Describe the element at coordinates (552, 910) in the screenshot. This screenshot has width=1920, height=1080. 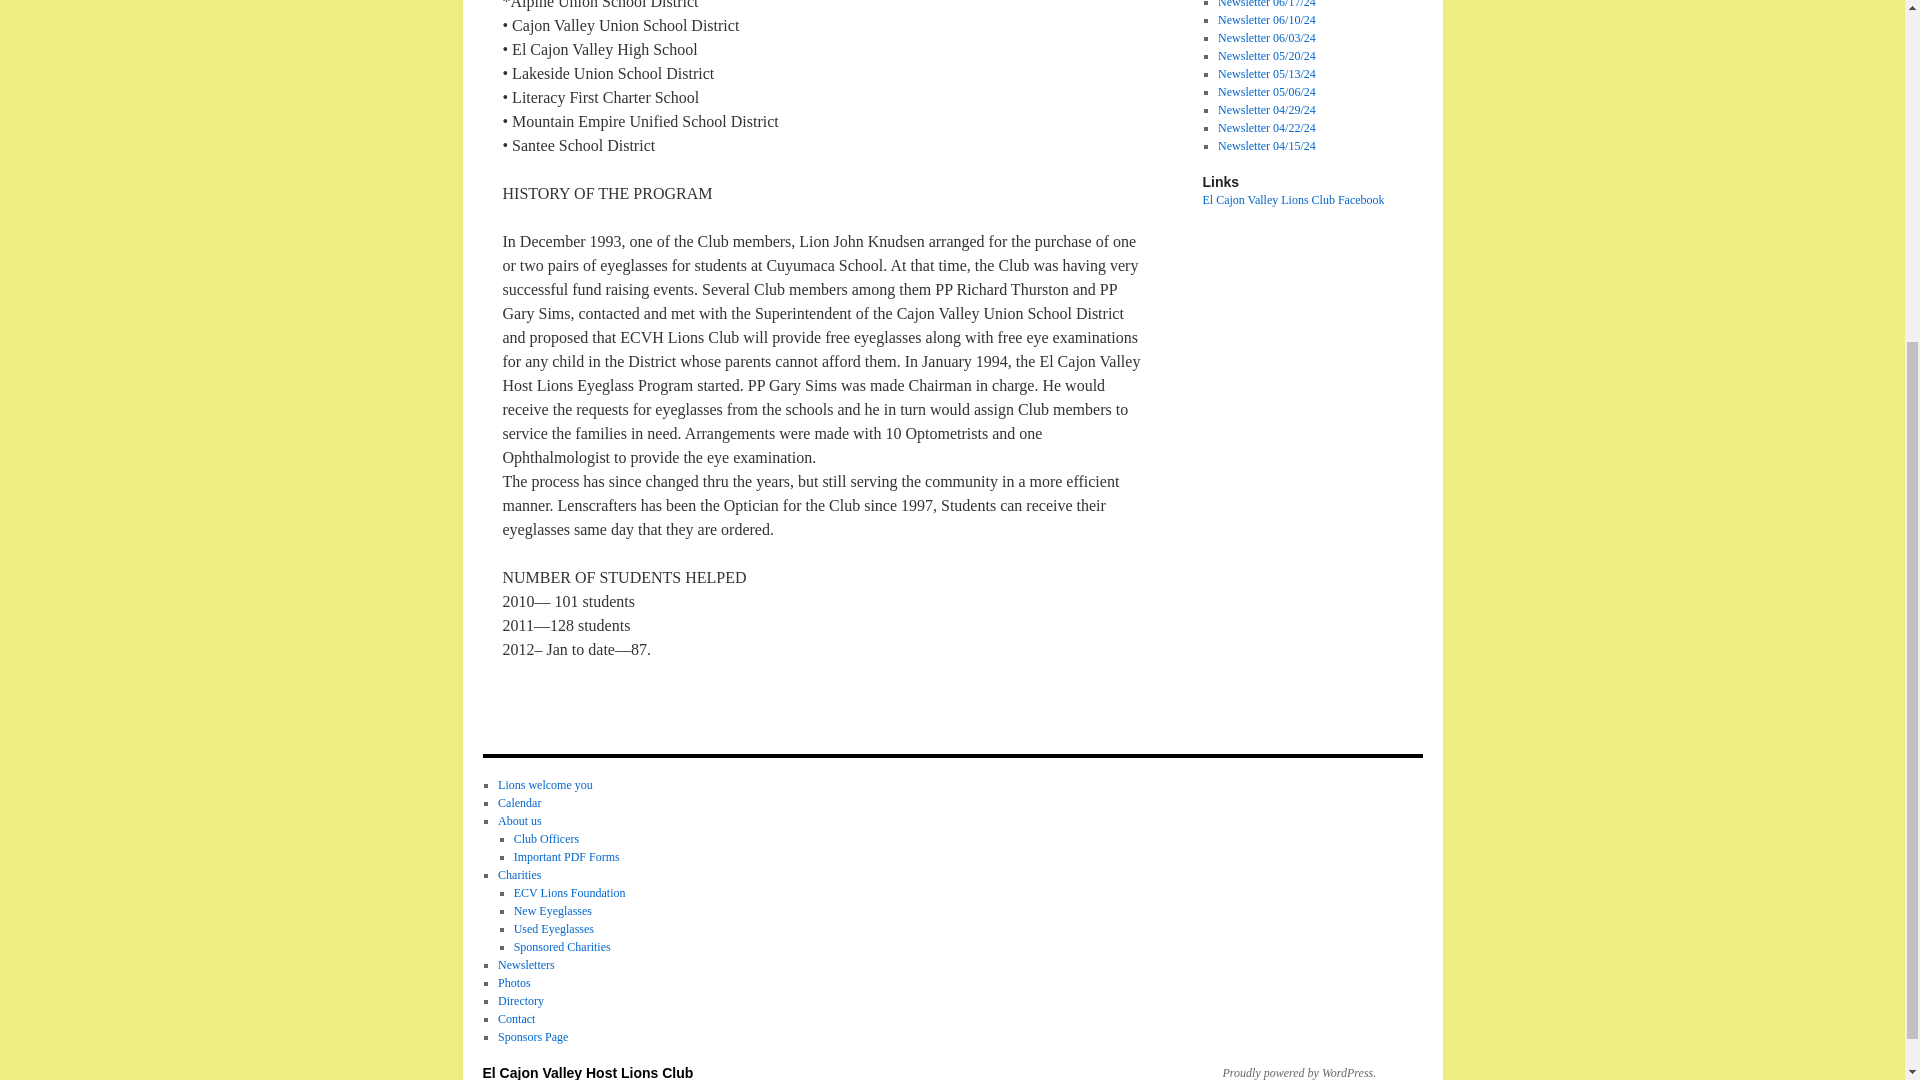
I see `New Eyeglasses` at that location.